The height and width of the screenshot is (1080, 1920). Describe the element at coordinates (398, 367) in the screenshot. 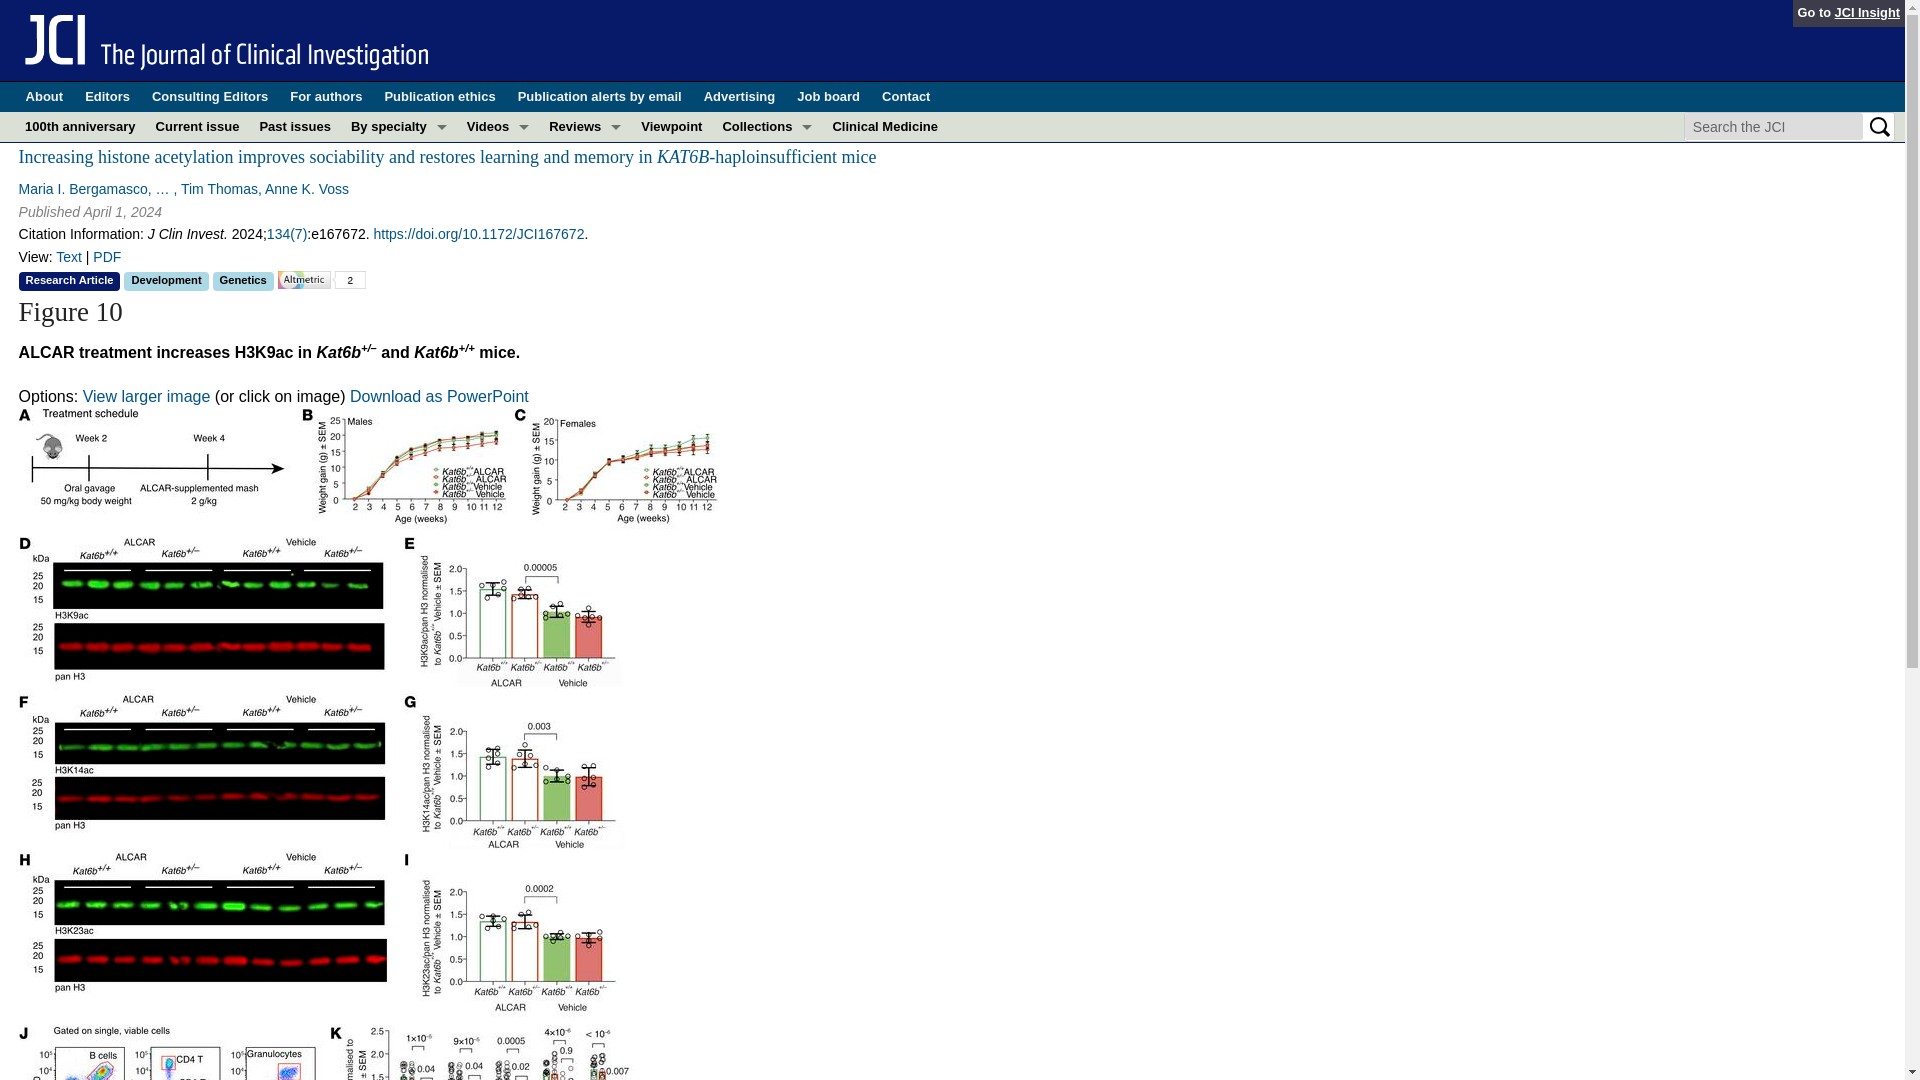

I see `Oncology` at that location.